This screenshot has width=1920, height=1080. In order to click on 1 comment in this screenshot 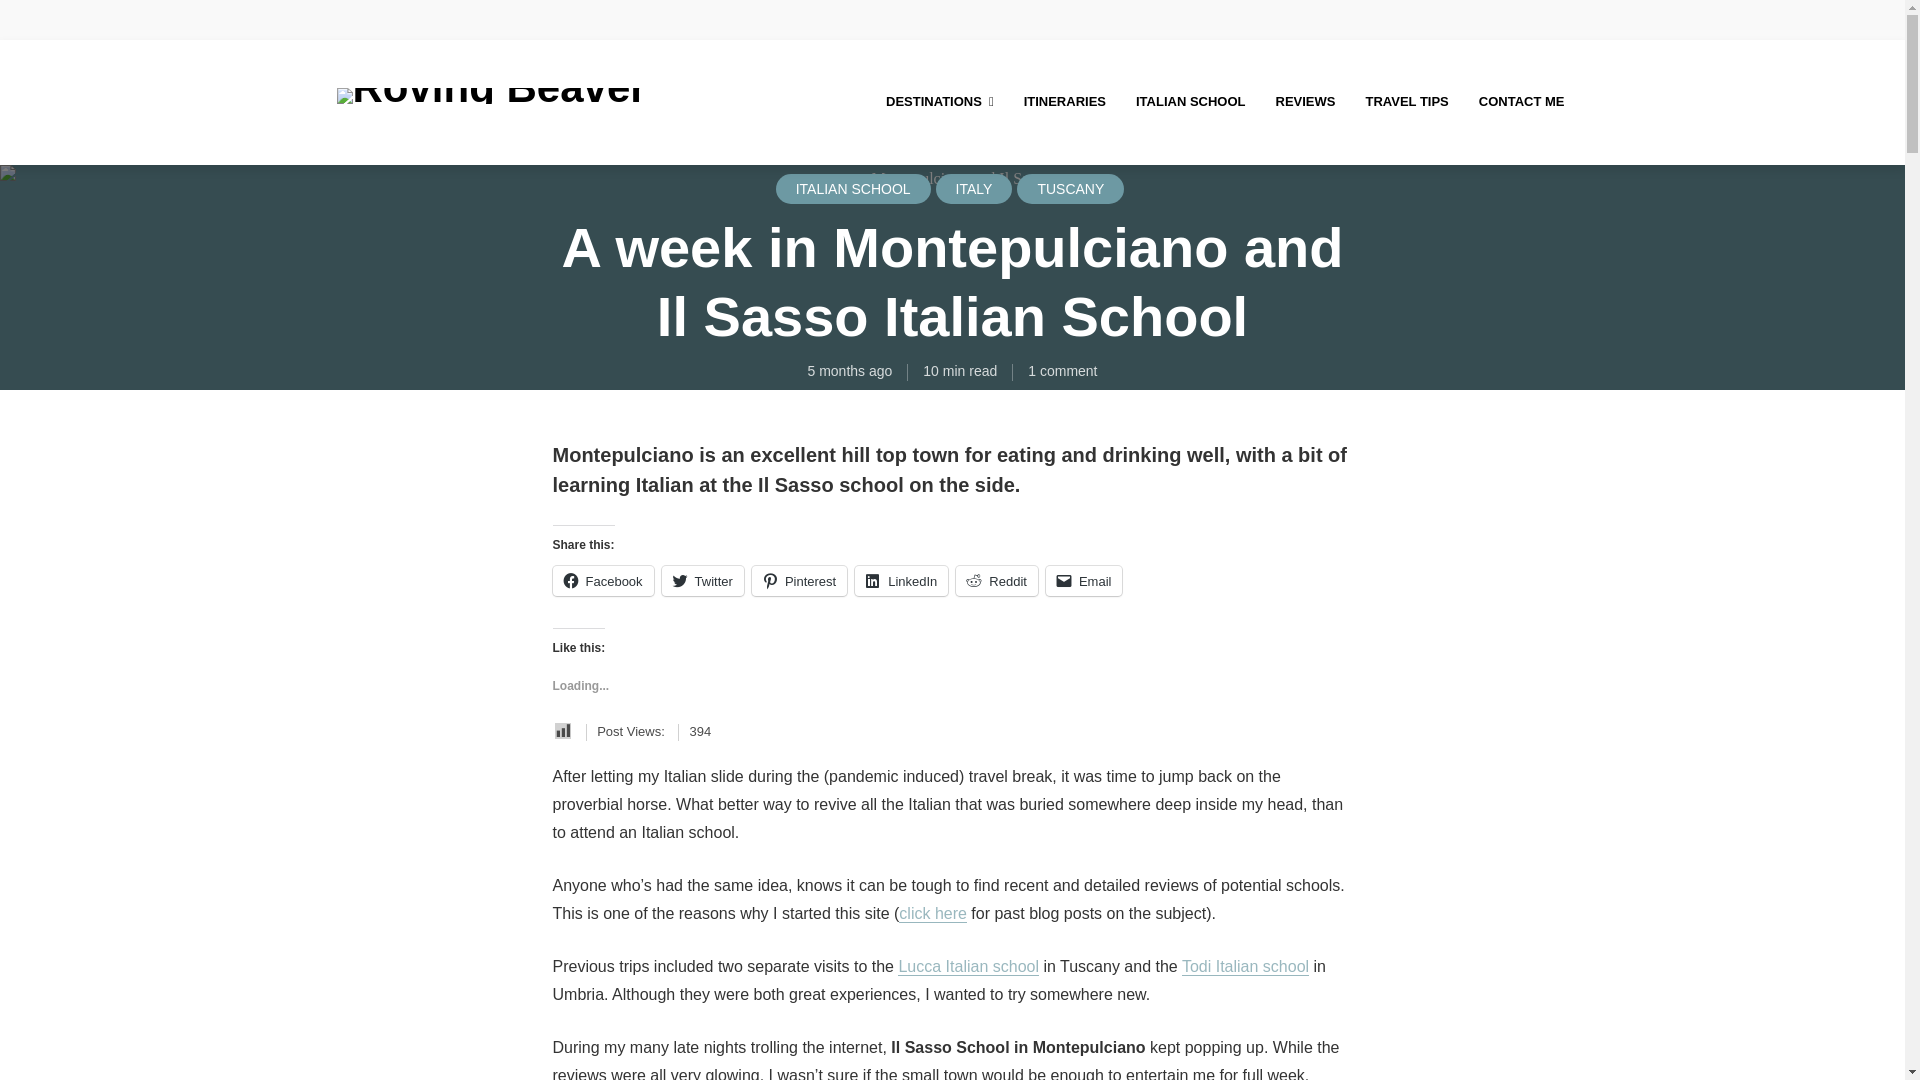, I will do `click(1062, 370)`.